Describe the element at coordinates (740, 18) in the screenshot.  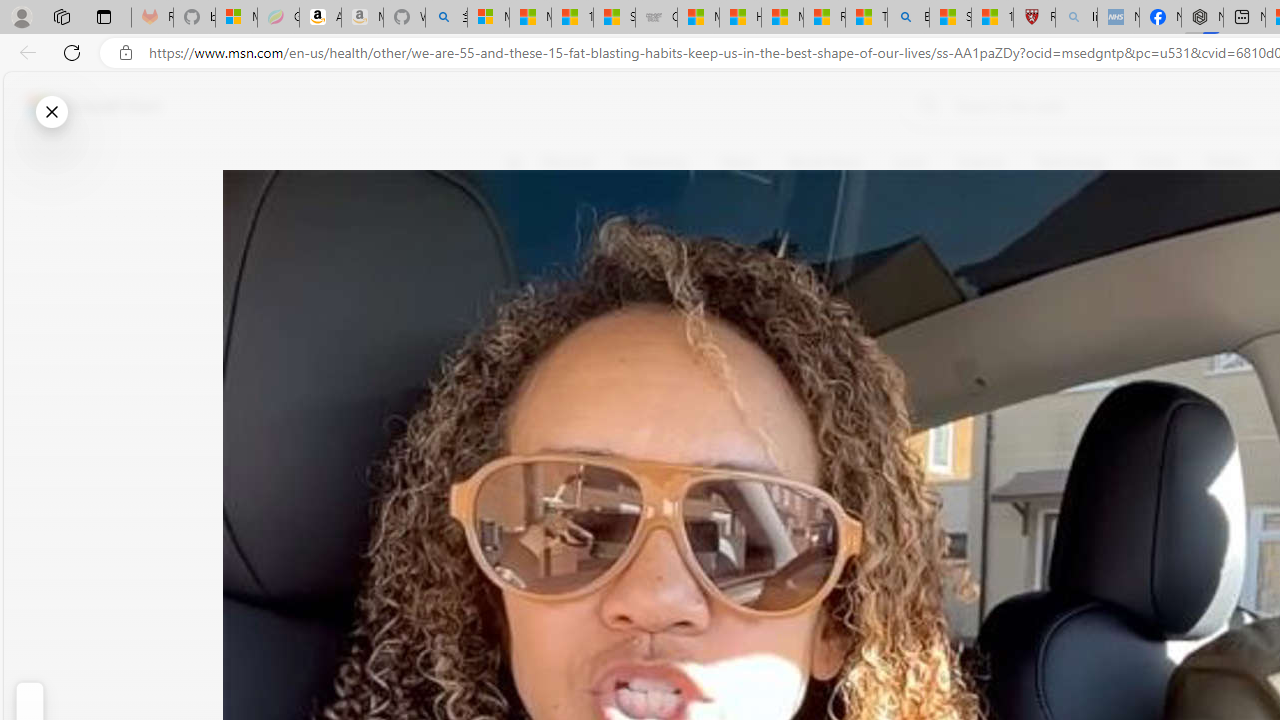
I see `How I Got Rid of Microsoft Edge's Unnecessary Features` at that location.